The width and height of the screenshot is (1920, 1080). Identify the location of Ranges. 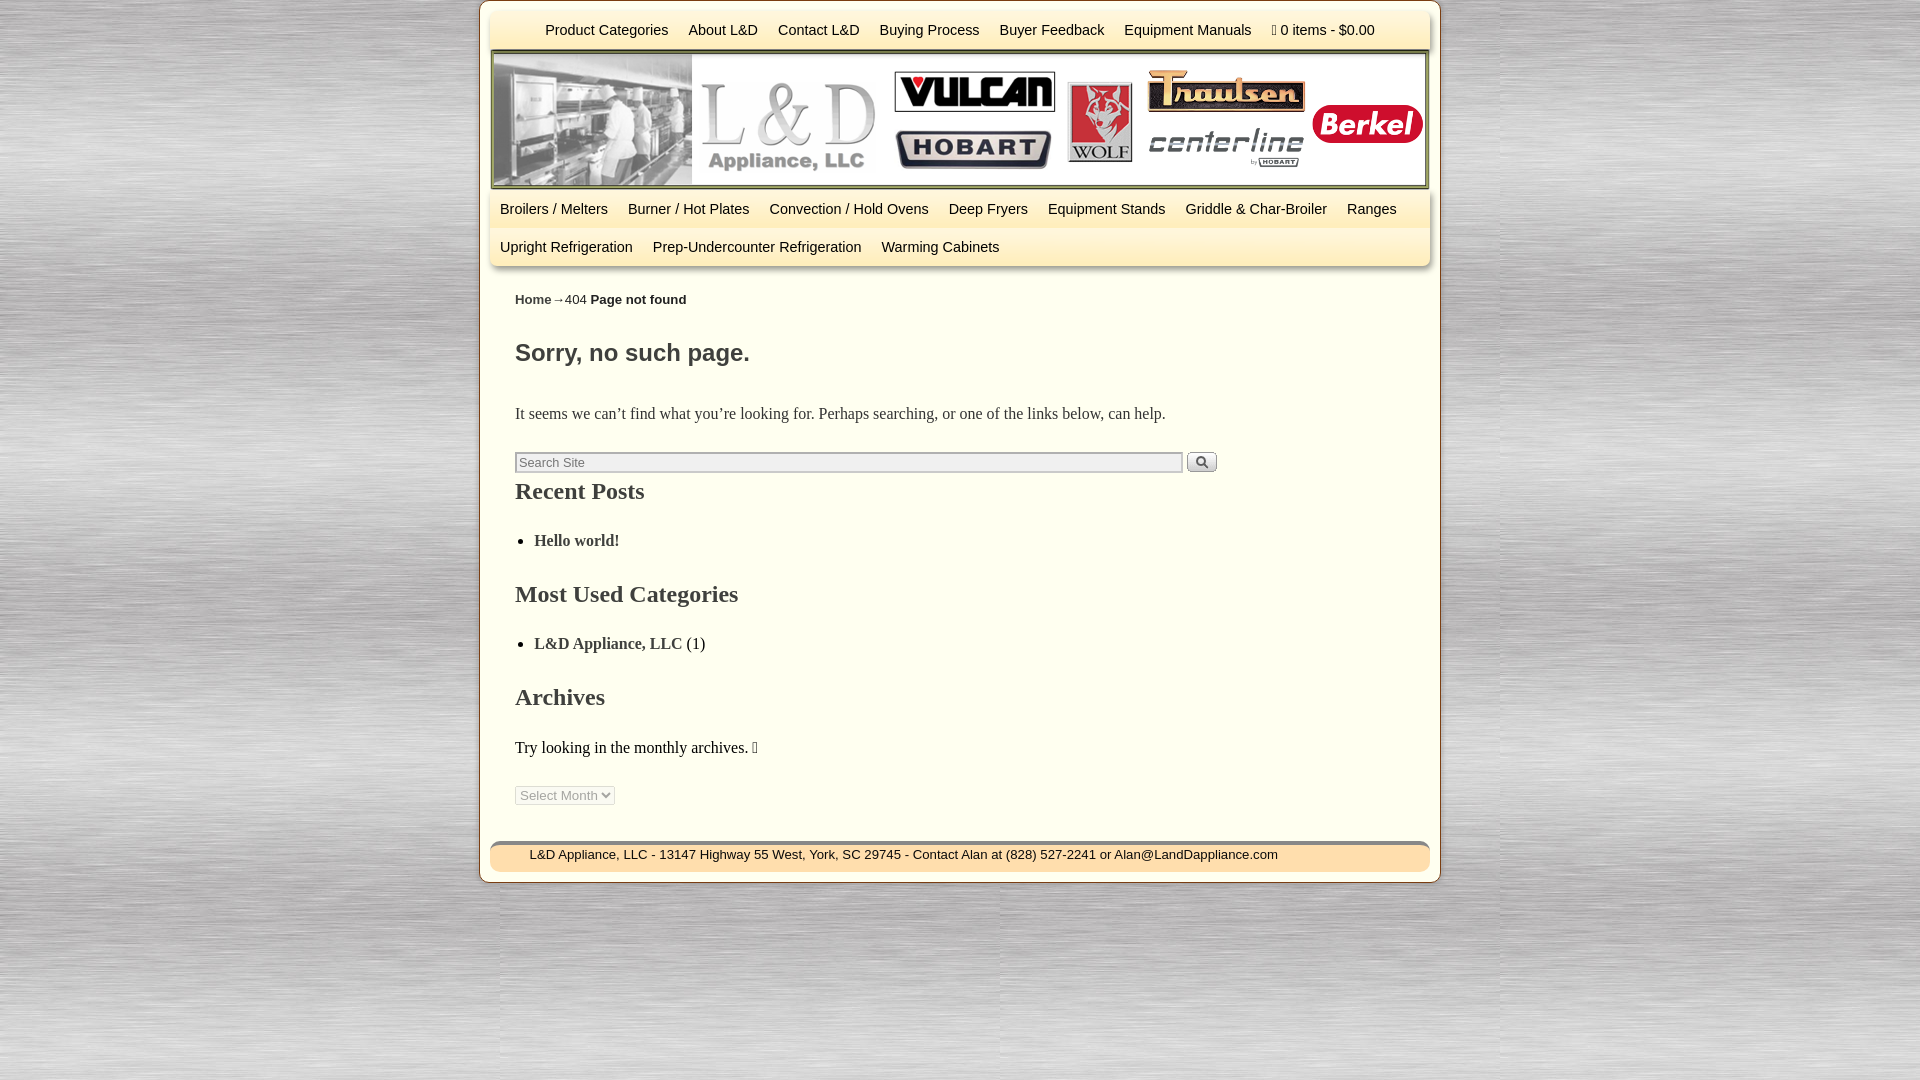
(1372, 208).